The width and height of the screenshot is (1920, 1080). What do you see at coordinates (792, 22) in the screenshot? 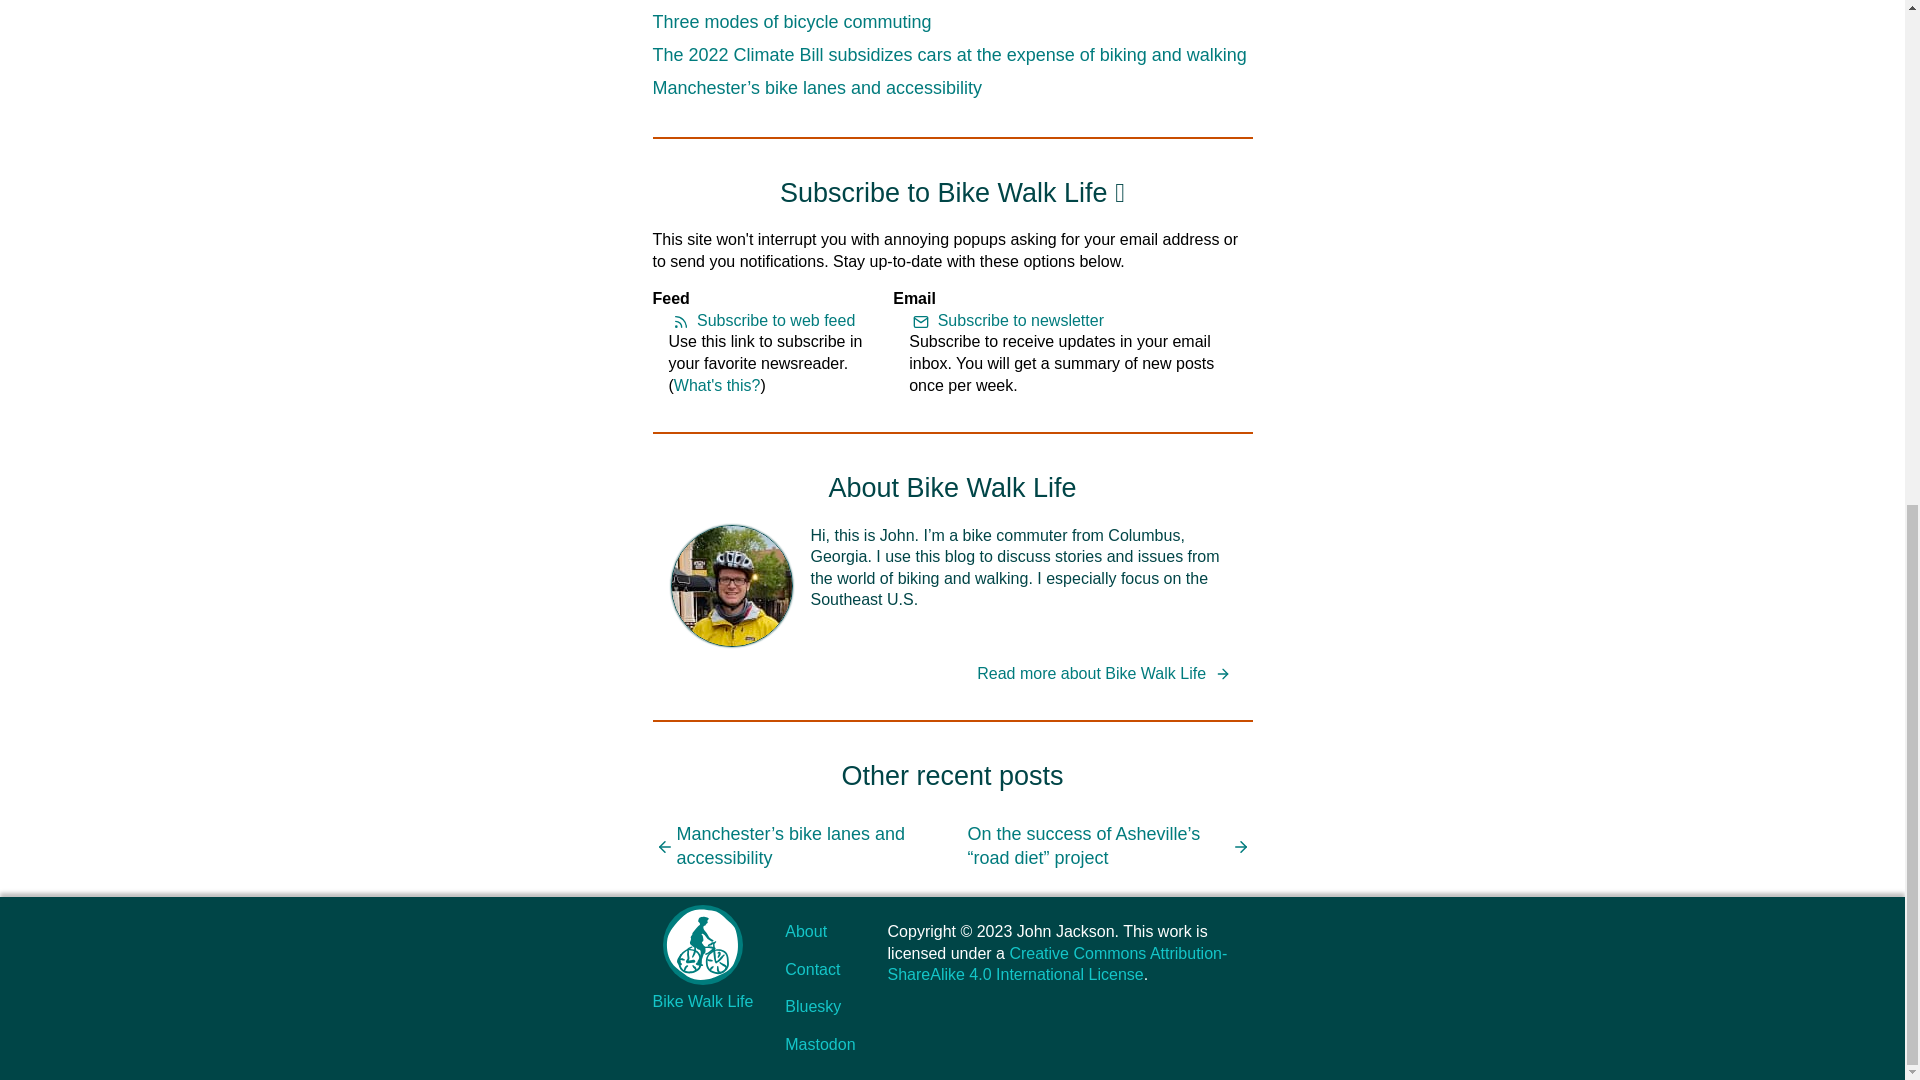
I see `Three modes of bicycle commuting` at bounding box center [792, 22].